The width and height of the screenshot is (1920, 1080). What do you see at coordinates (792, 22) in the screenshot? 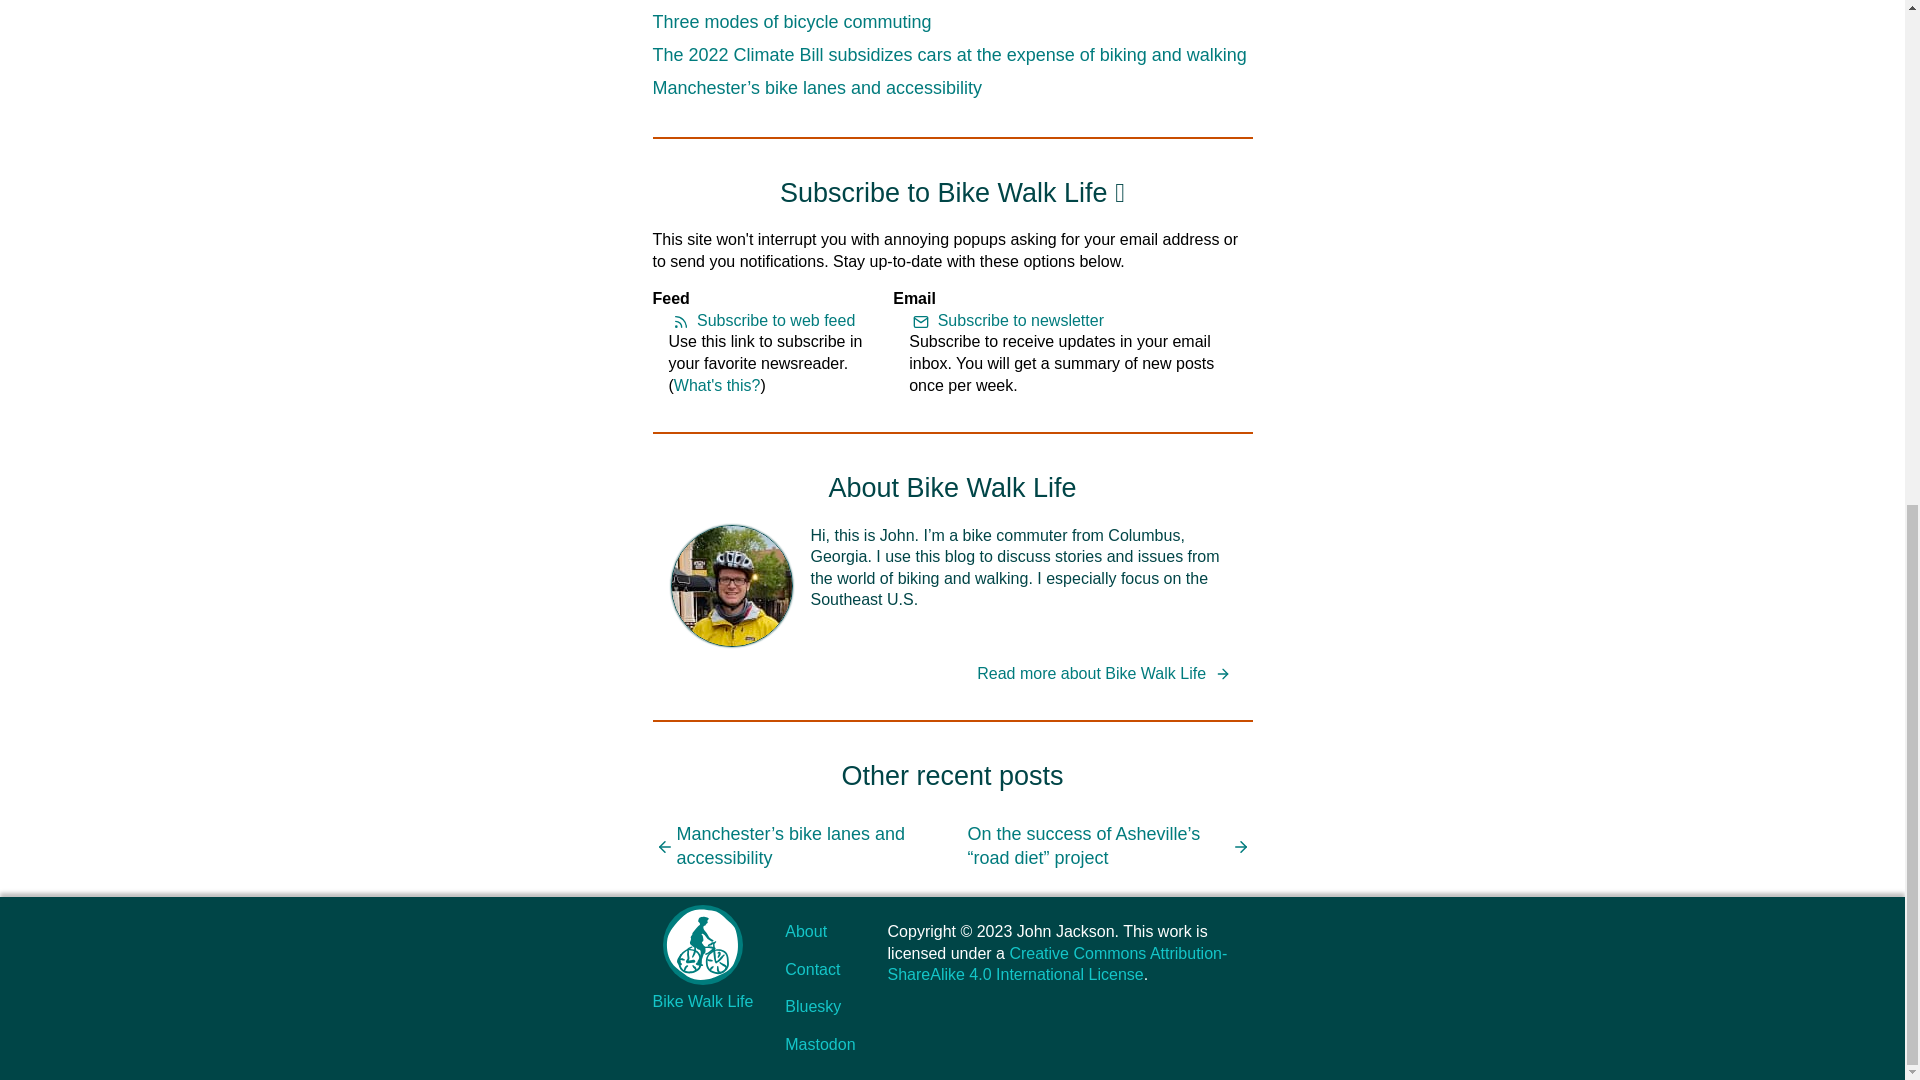
I see `Three modes of bicycle commuting` at bounding box center [792, 22].